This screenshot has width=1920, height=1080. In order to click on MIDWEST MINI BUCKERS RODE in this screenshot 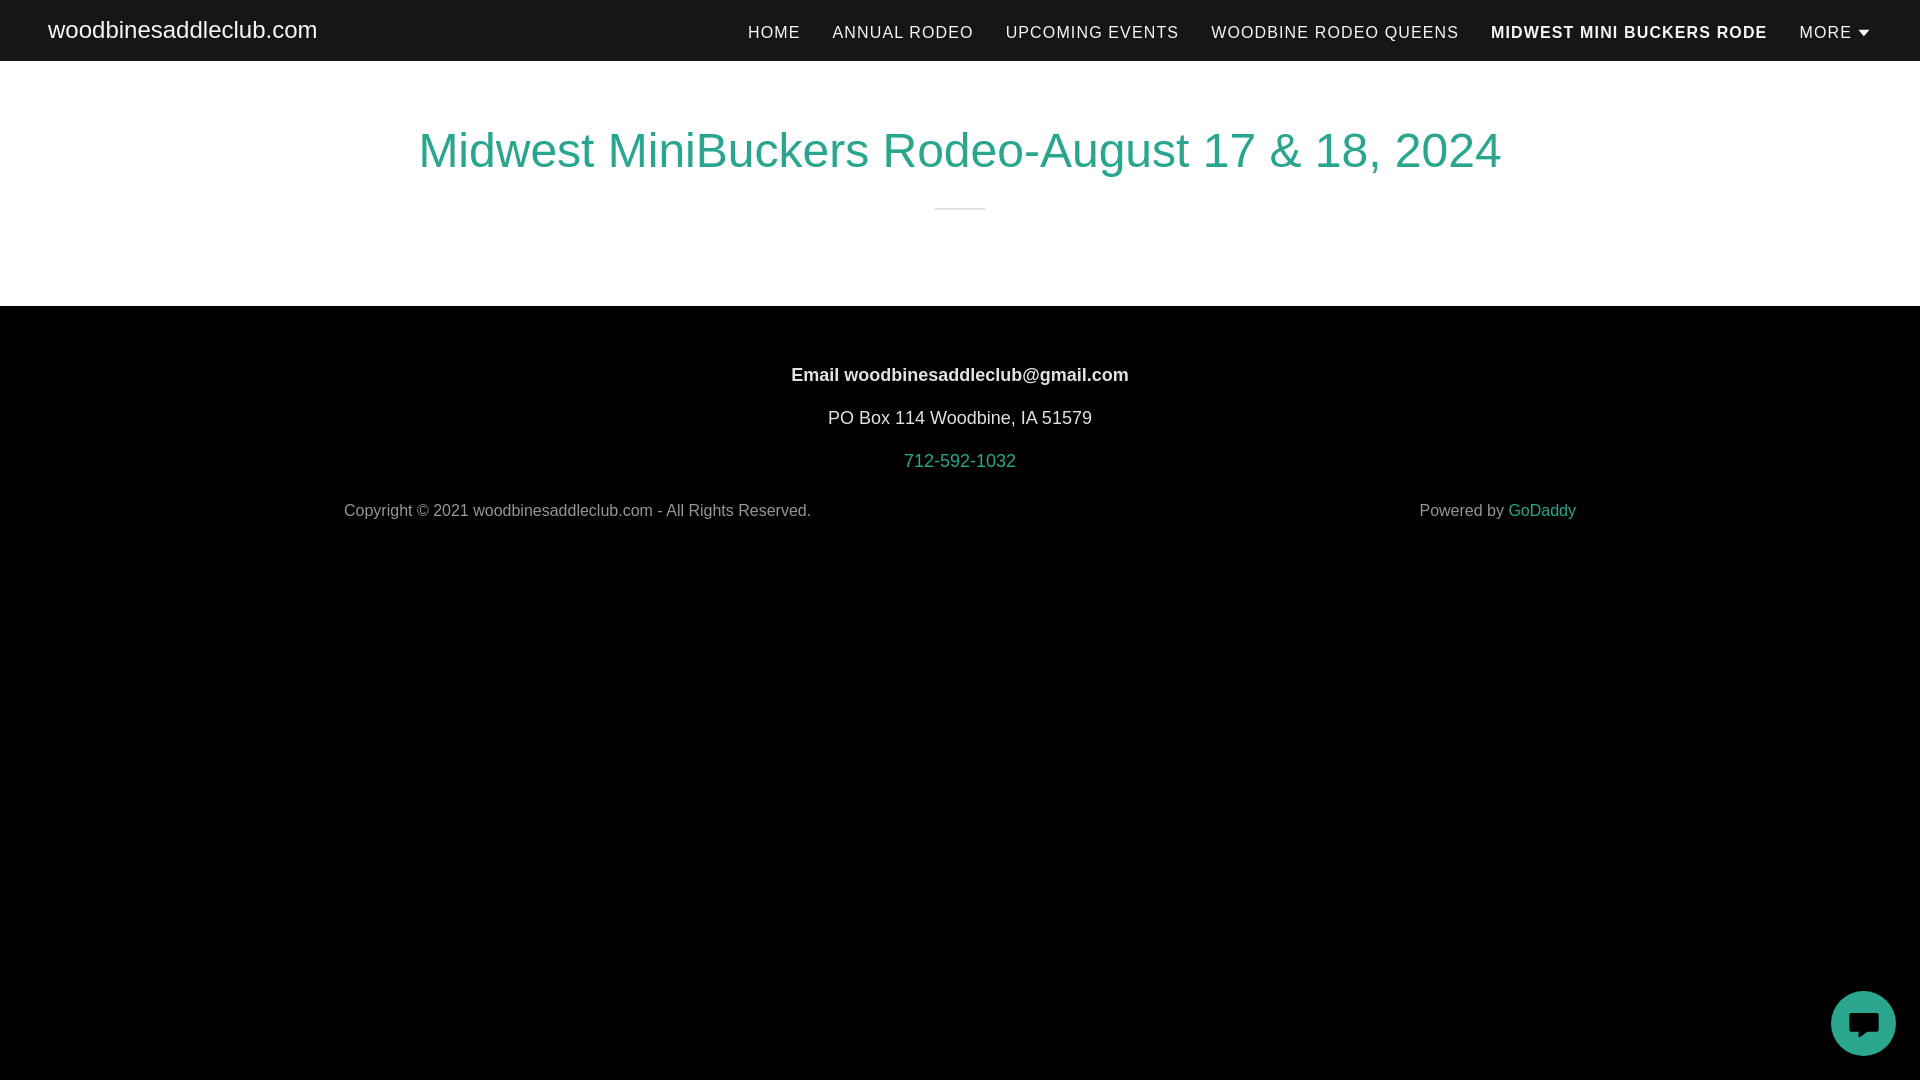, I will do `click(1628, 32)`.